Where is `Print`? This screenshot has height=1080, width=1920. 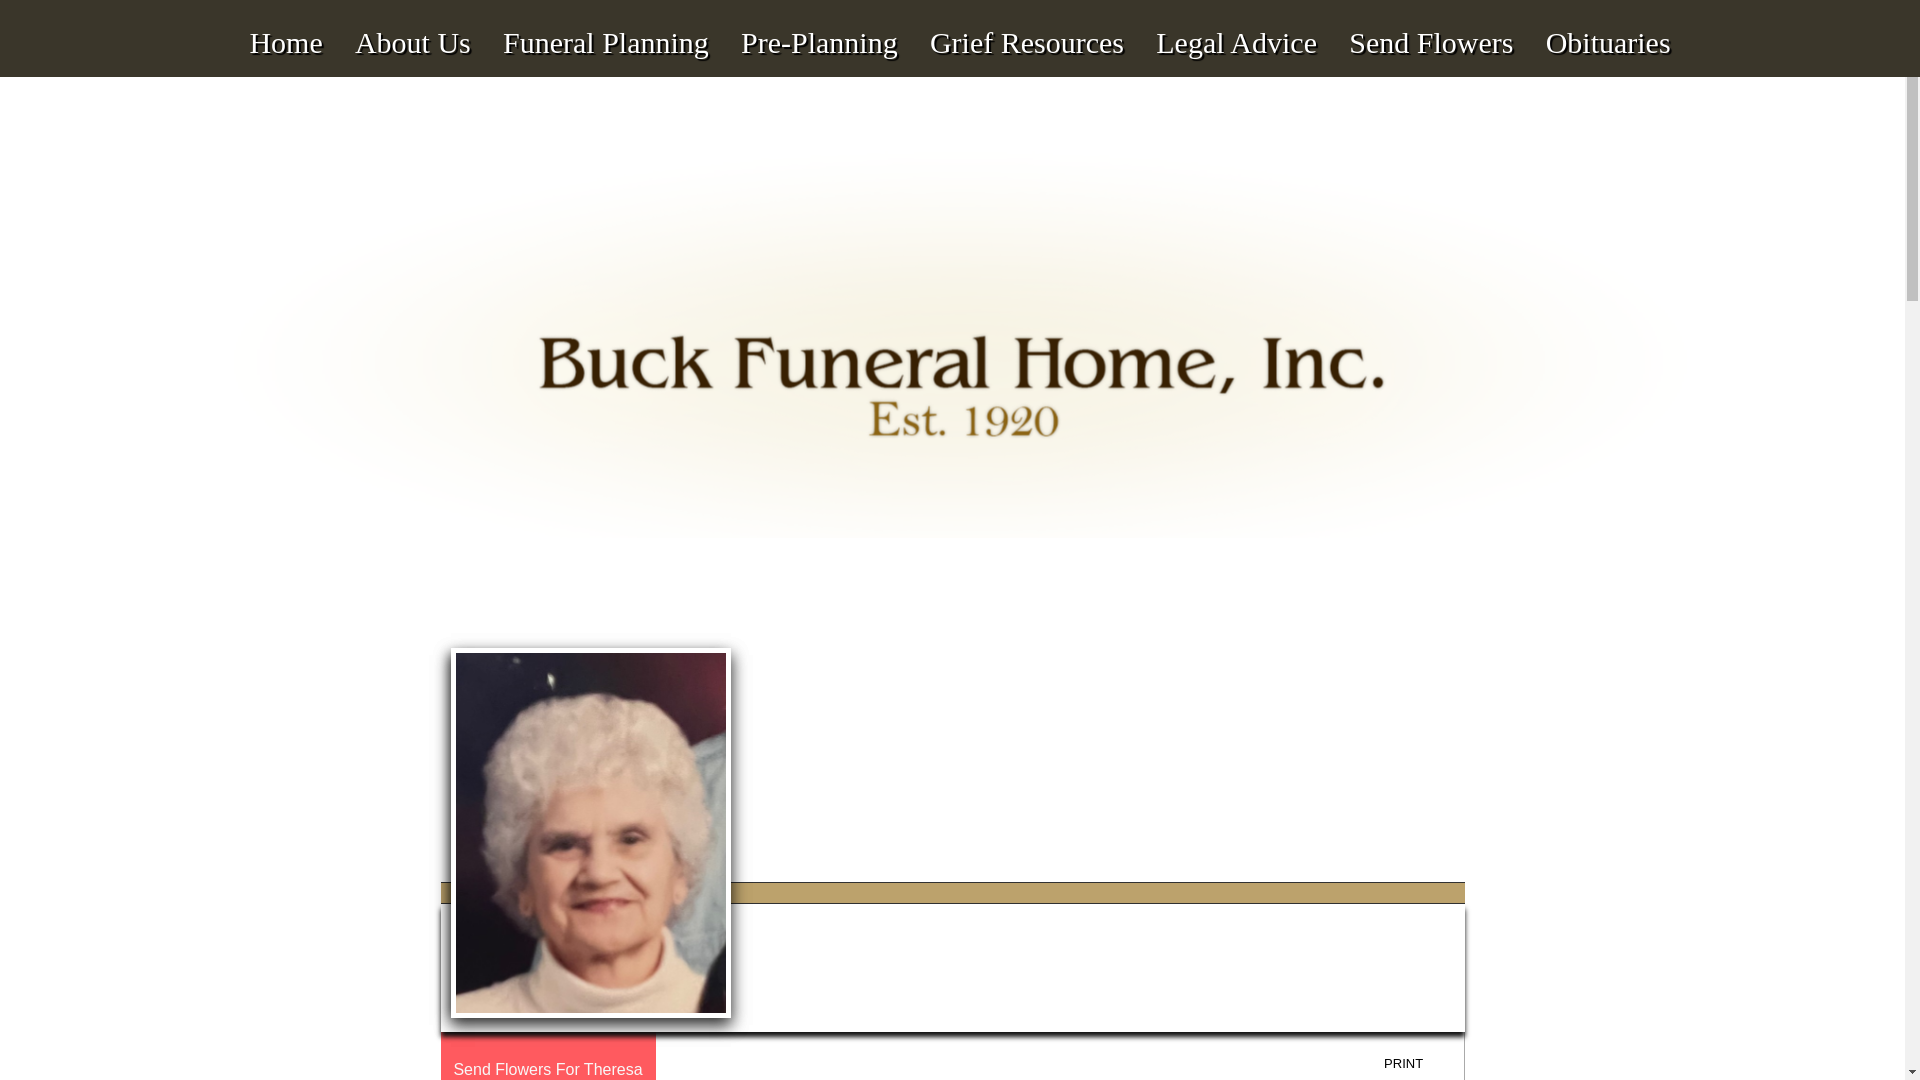 Print is located at coordinates (1418, 1064).